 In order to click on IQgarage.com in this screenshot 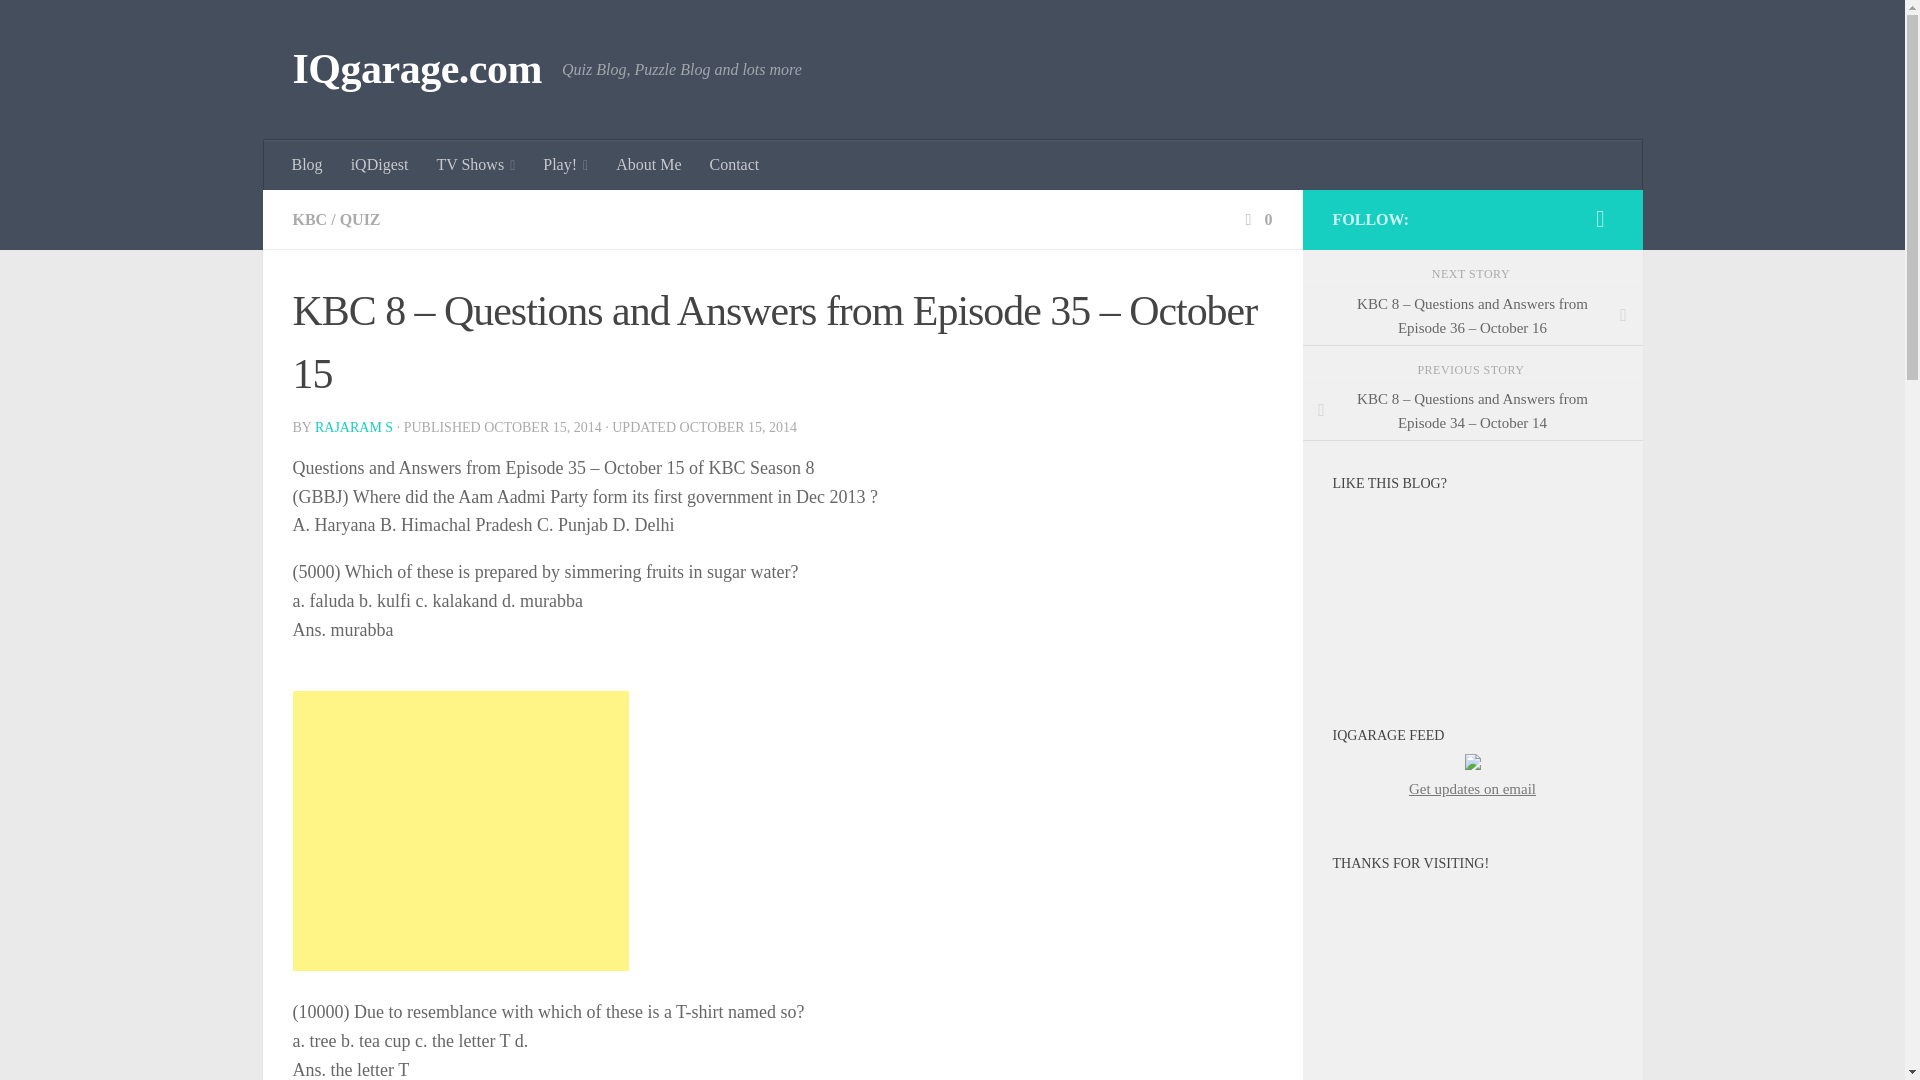, I will do `click(416, 70)`.